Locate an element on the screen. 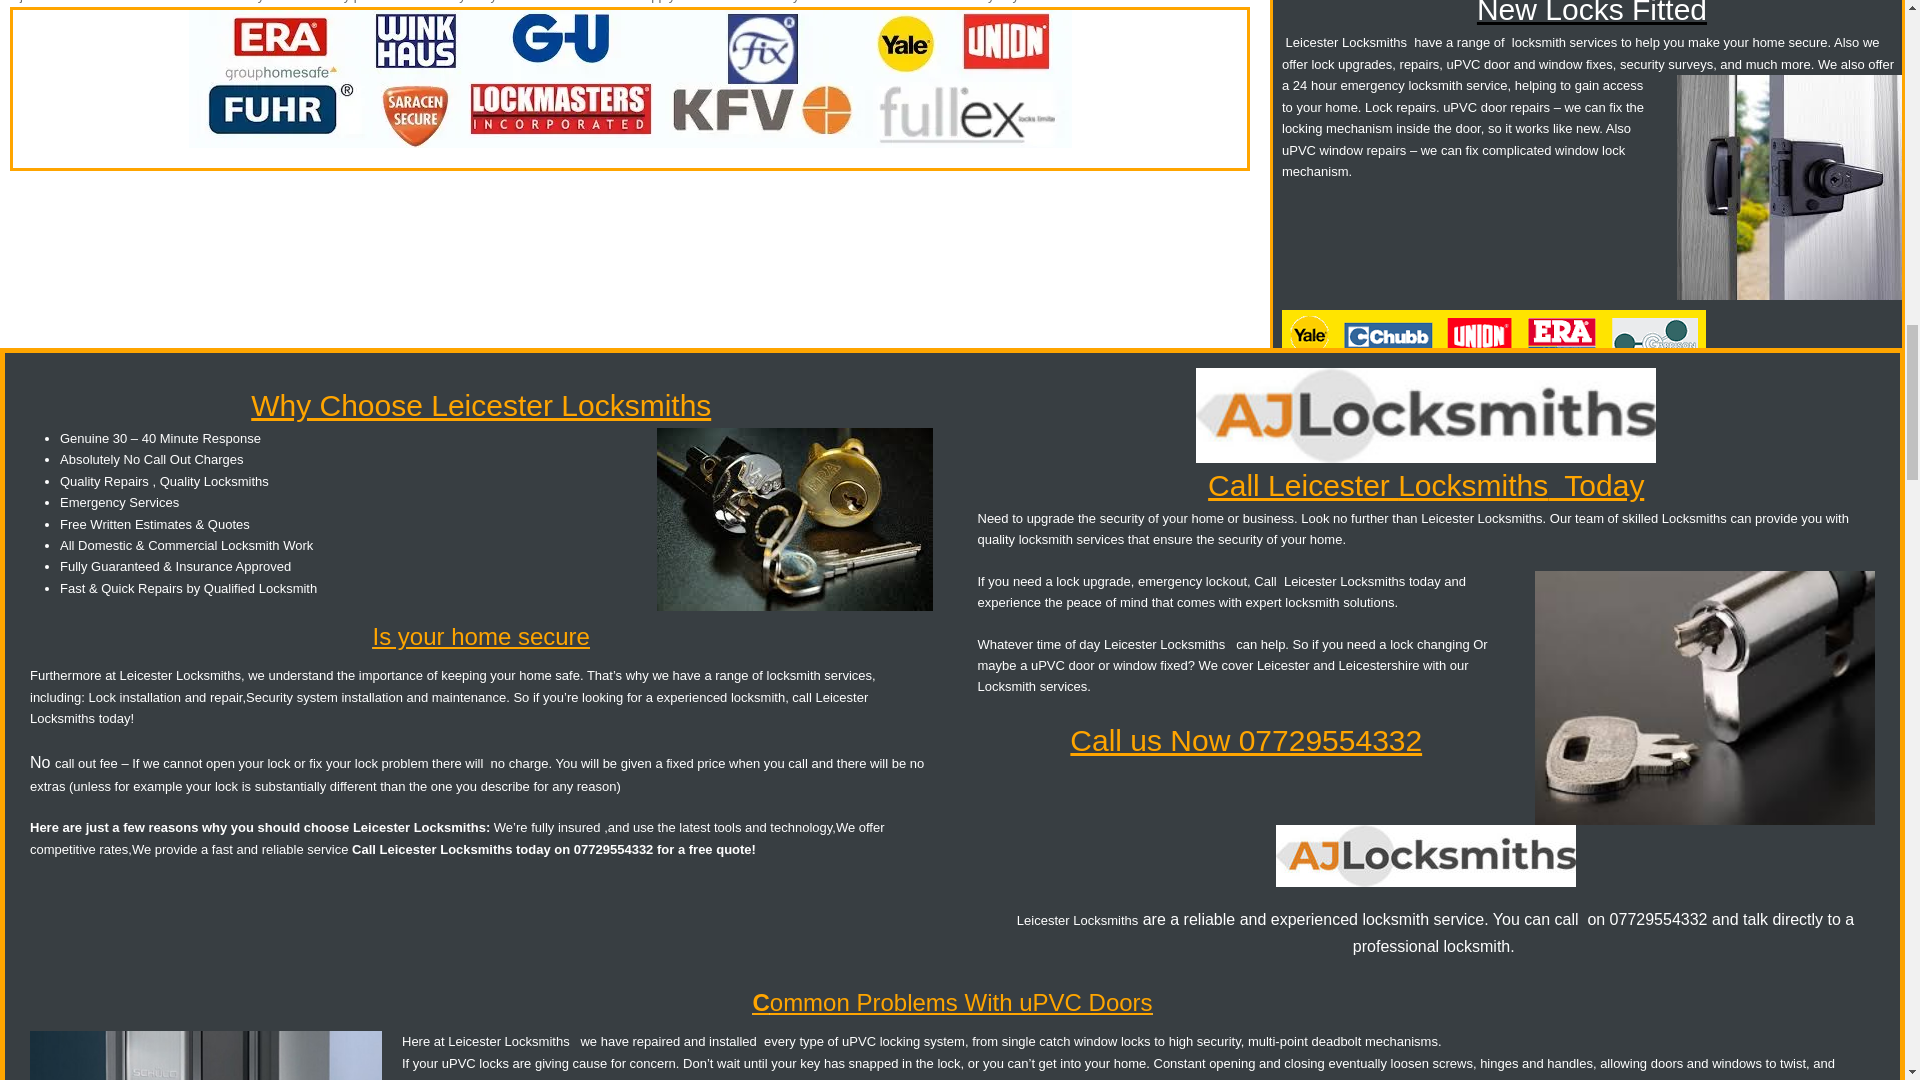 The height and width of the screenshot is (1080, 1920). Locksmiths is located at coordinates (1192, 644).